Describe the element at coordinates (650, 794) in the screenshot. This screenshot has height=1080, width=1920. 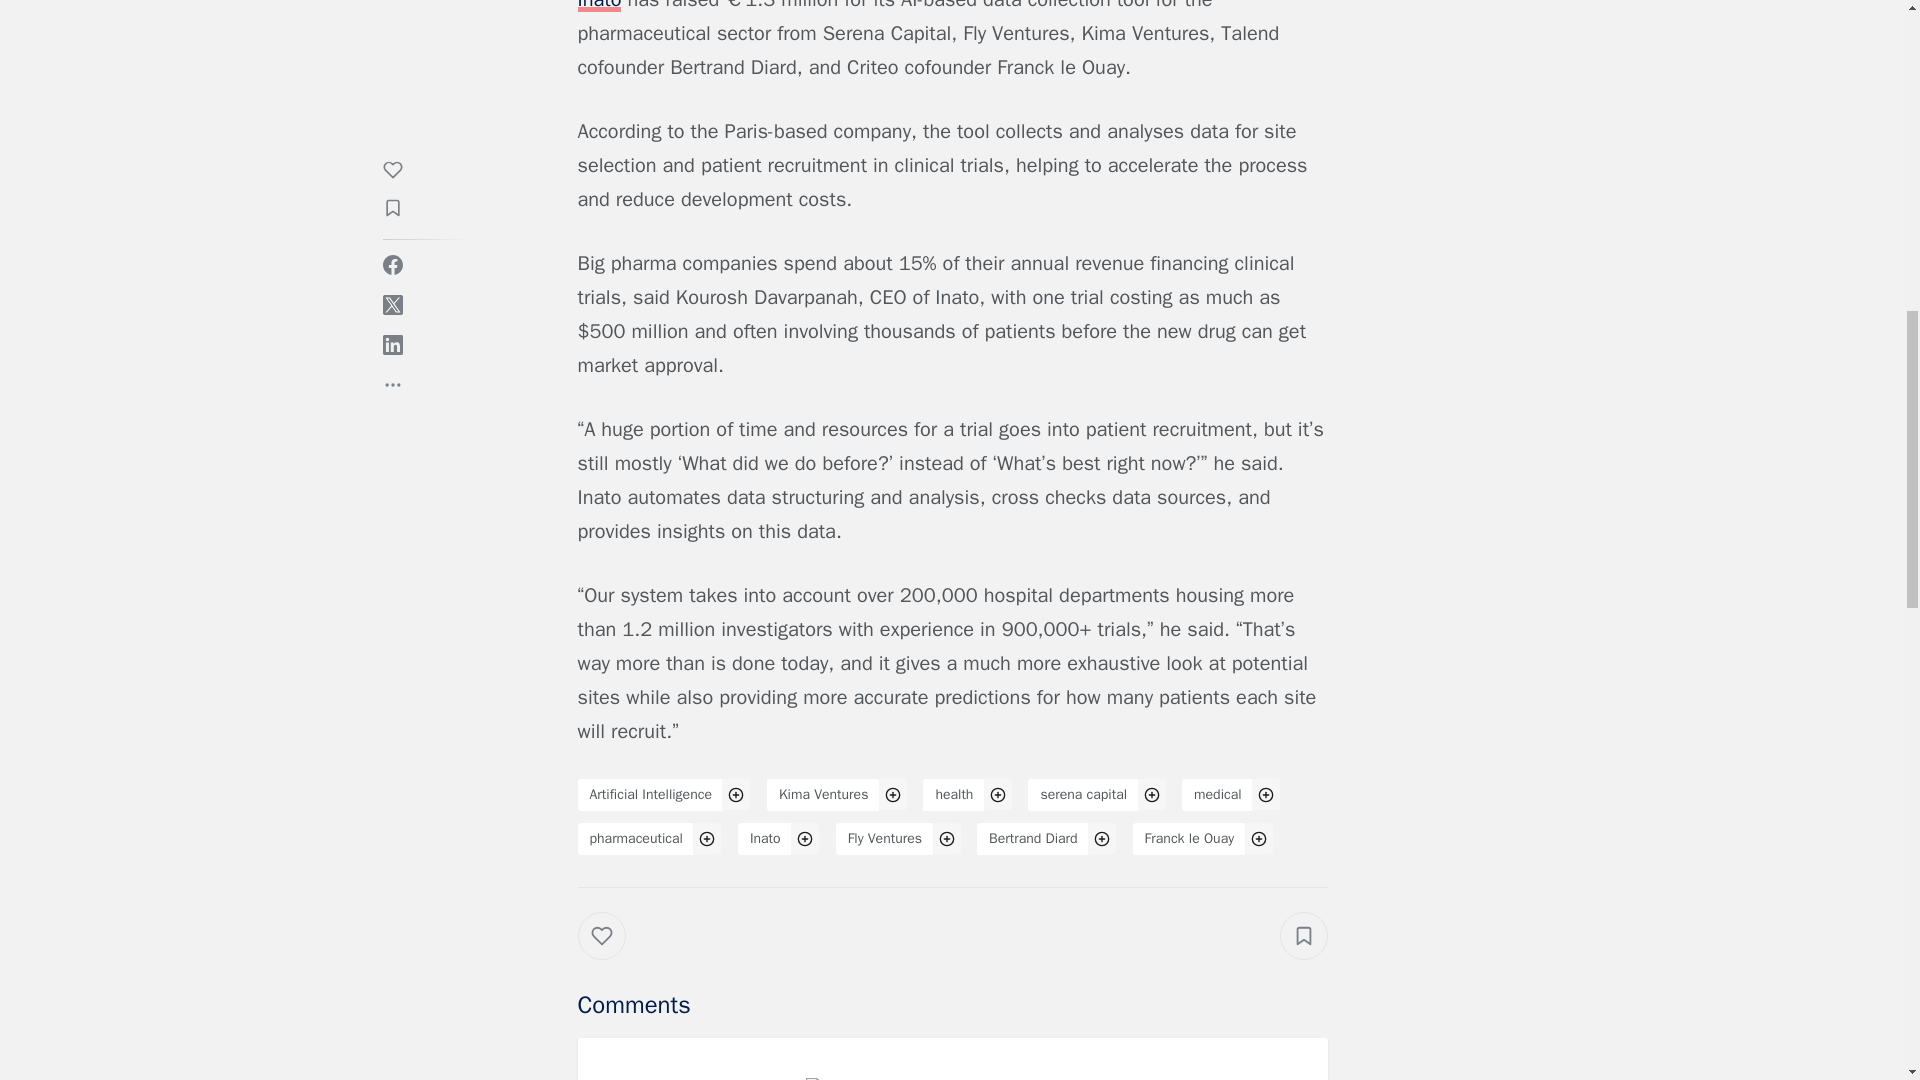
I see `Artificial Intelligence` at that location.